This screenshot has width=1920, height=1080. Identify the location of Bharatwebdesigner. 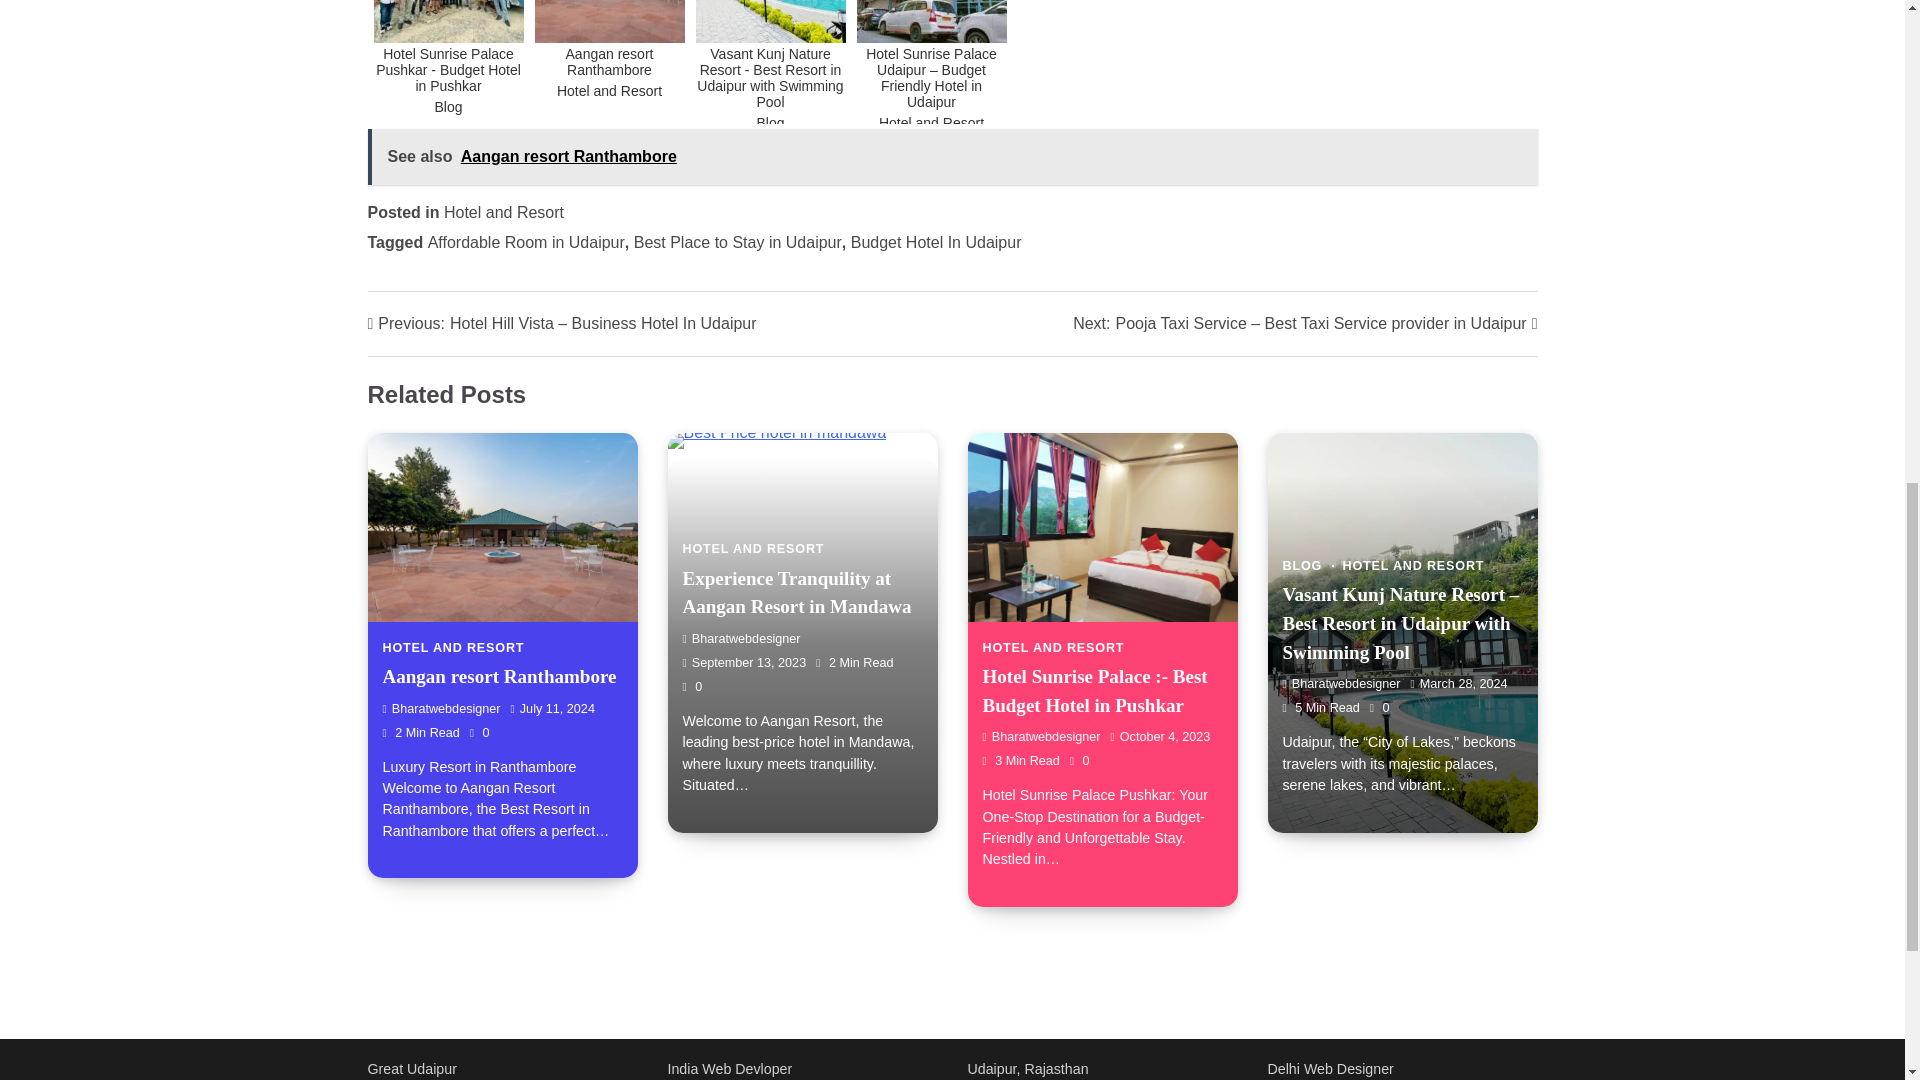
(1040, 737).